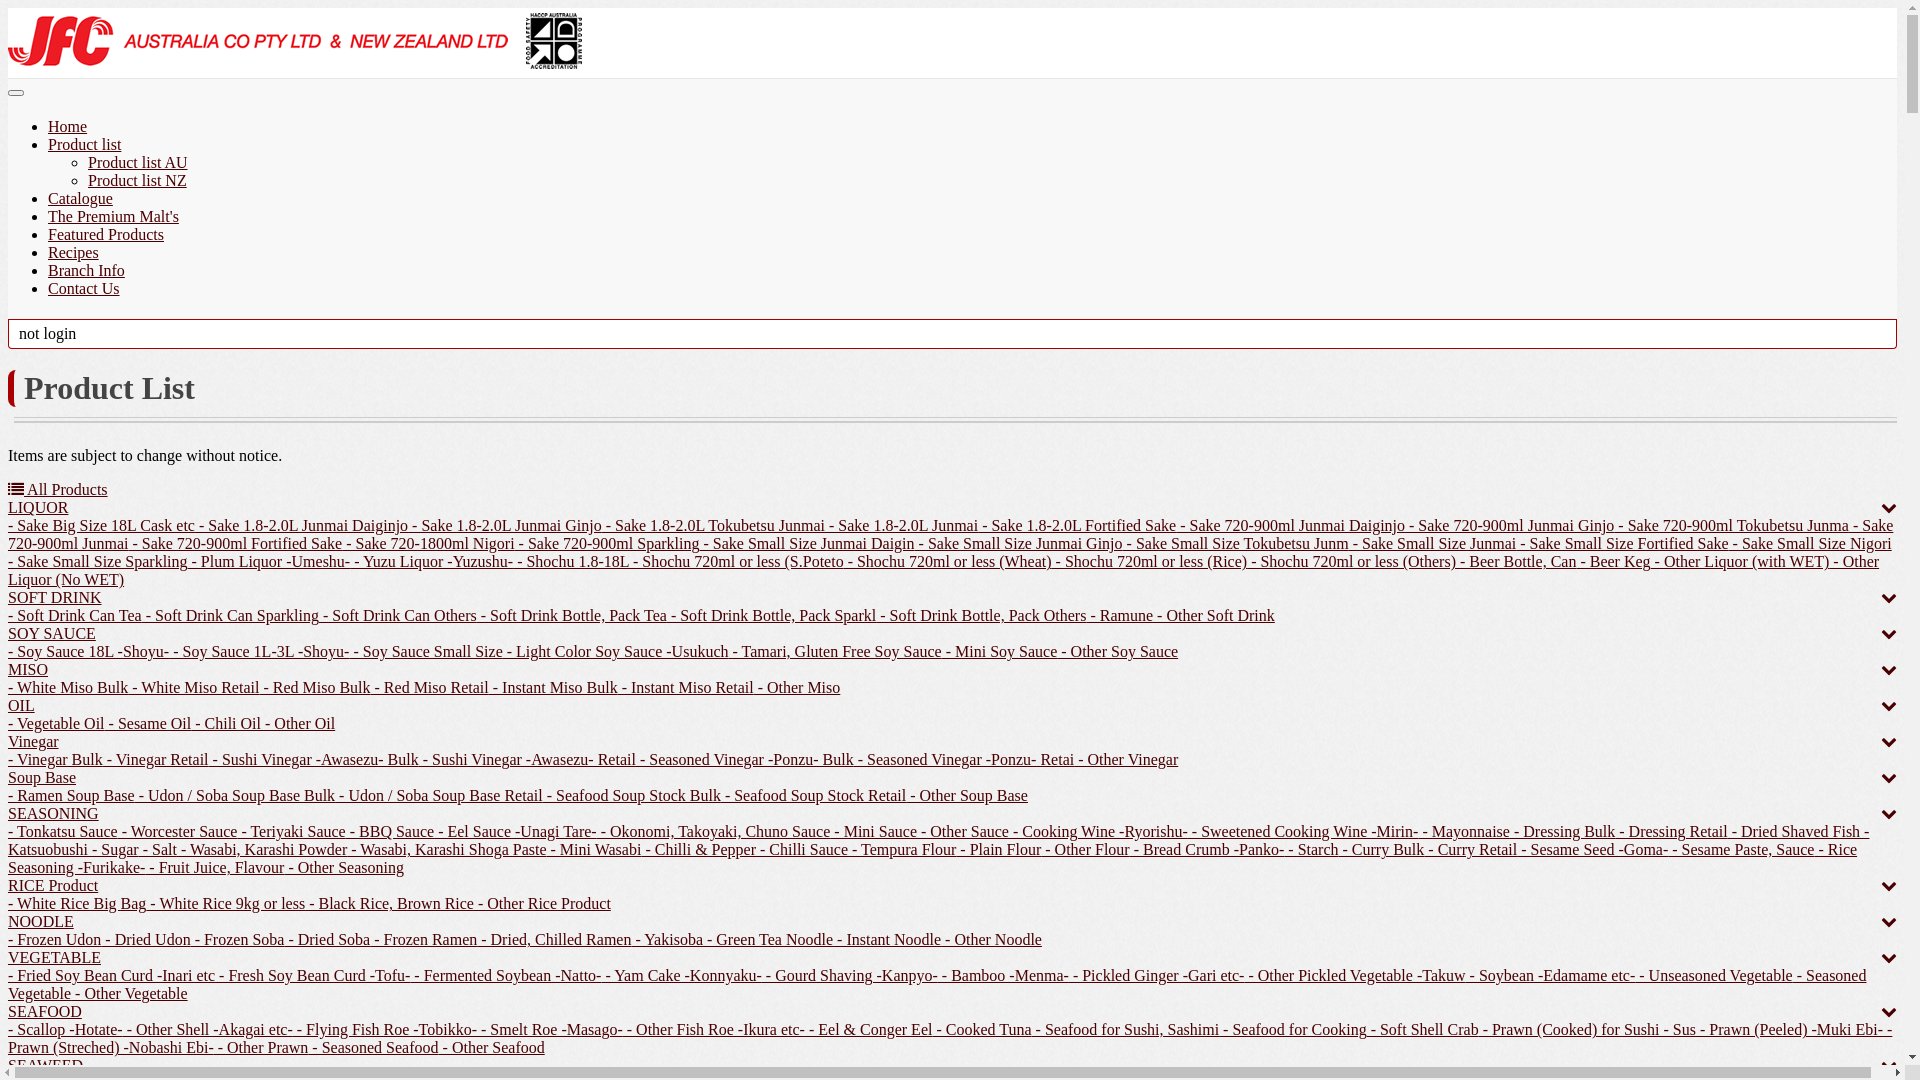 This screenshot has width=1920, height=1080. What do you see at coordinates (1214, 615) in the screenshot?
I see `- Other Soft Drink` at bounding box center [1214, 615].